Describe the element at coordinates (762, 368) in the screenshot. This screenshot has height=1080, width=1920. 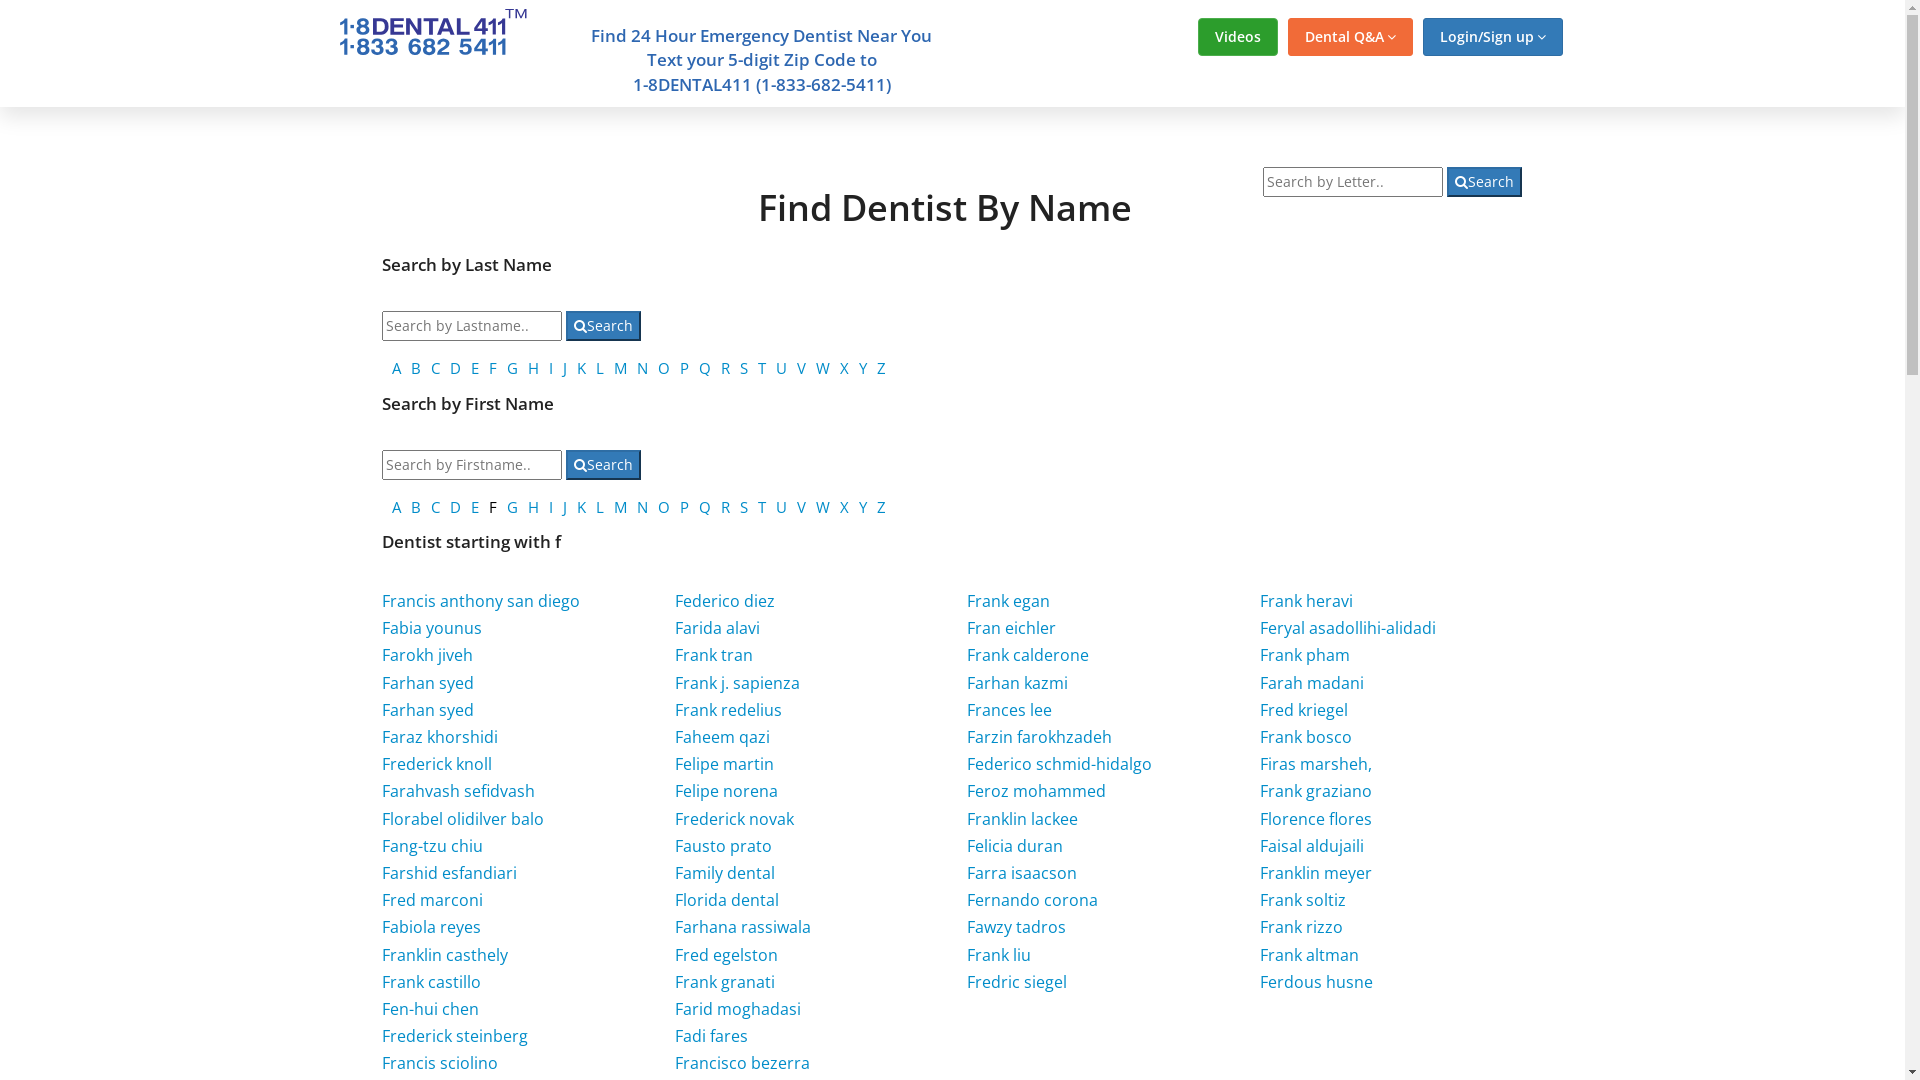
I see `T` at that location.